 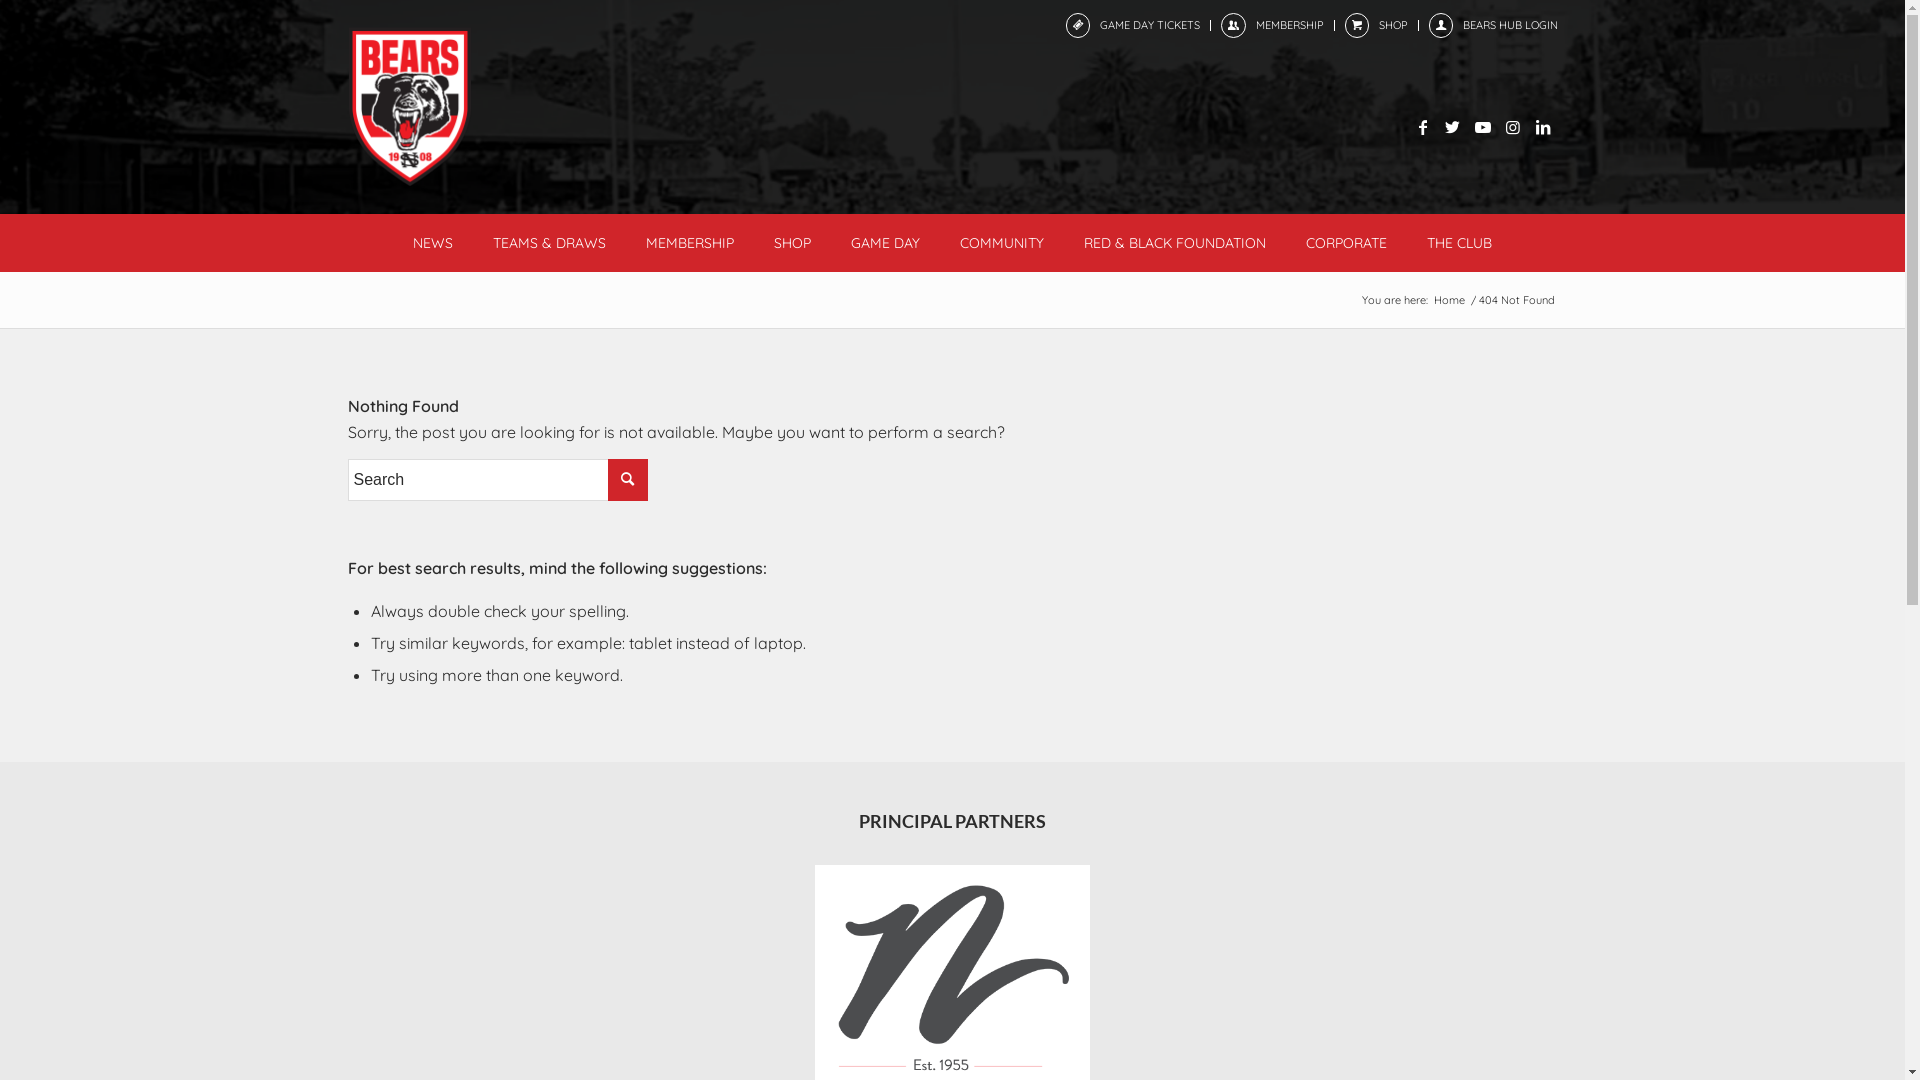 I want to click on THE CLUB, so click(x=1460, y=243).